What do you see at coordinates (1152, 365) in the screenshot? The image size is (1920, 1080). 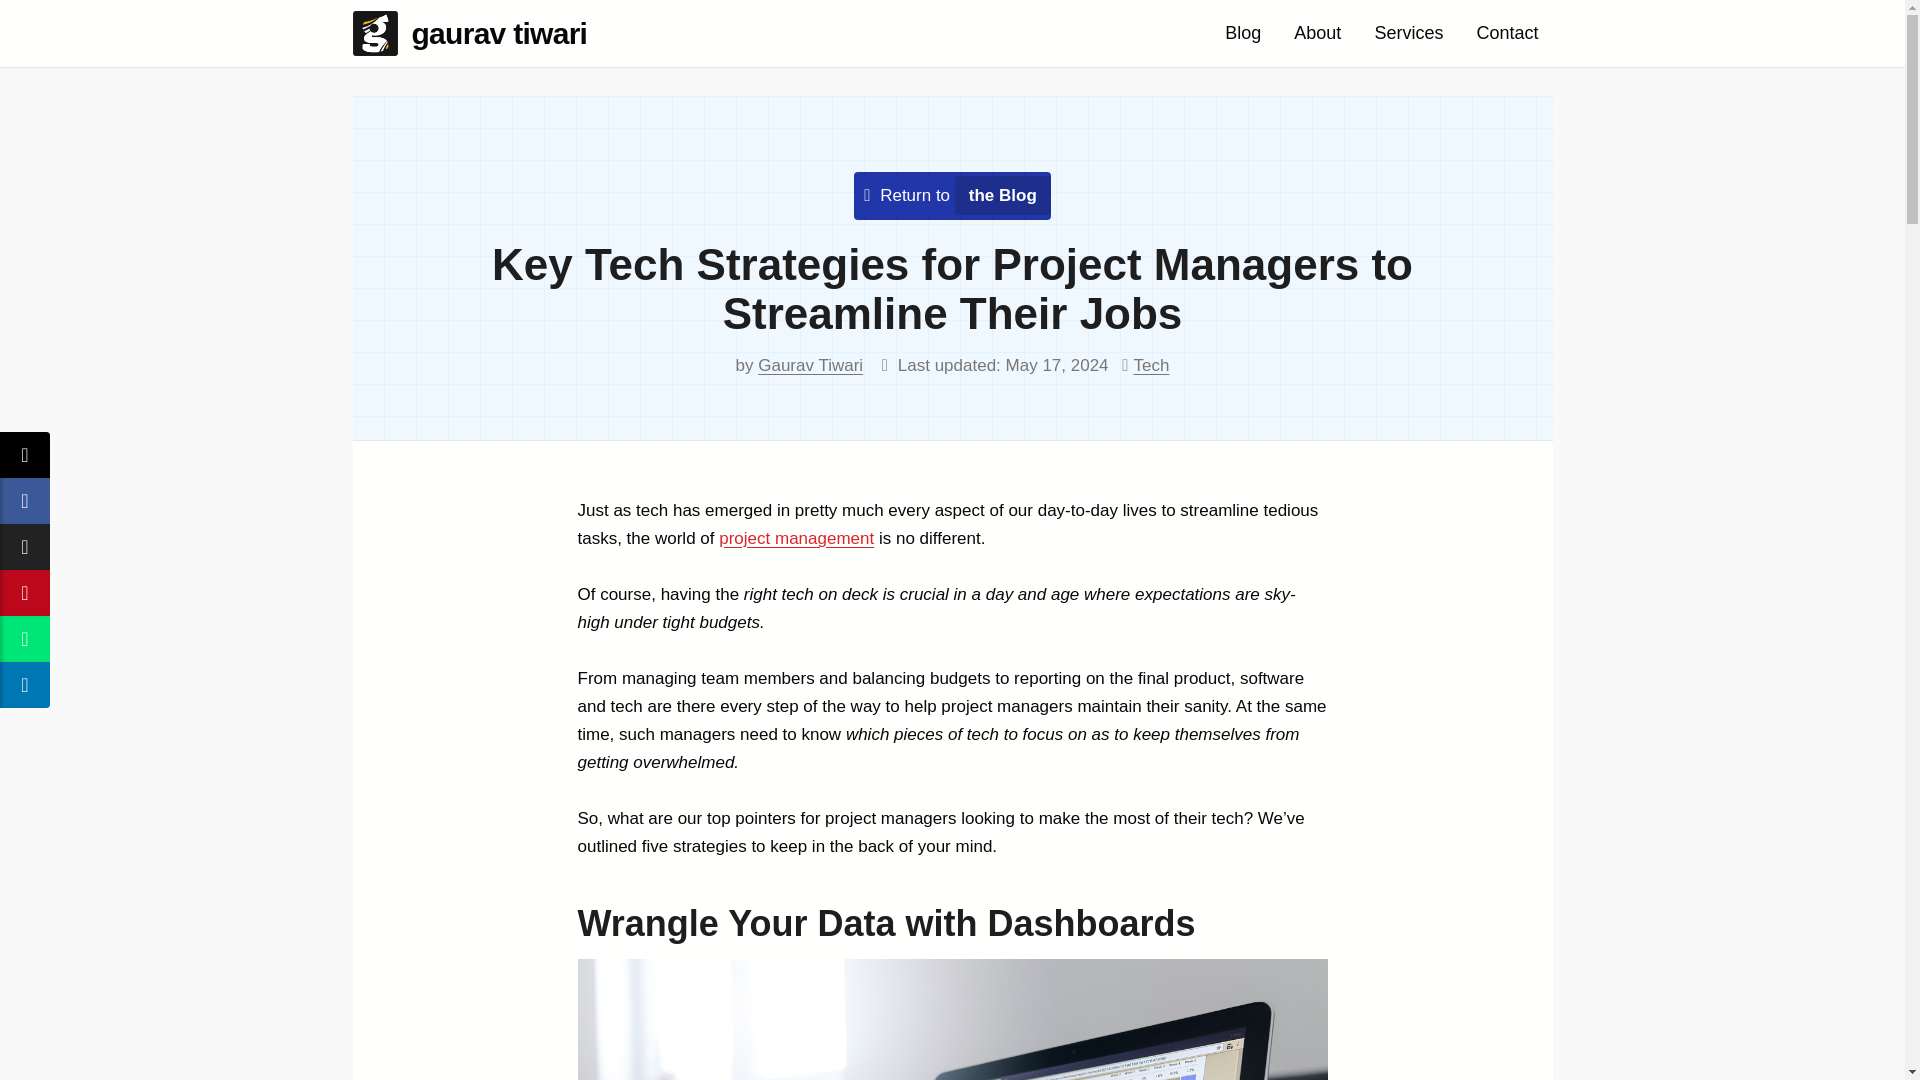 I see `Tech` at bounding box center [1152, 365].